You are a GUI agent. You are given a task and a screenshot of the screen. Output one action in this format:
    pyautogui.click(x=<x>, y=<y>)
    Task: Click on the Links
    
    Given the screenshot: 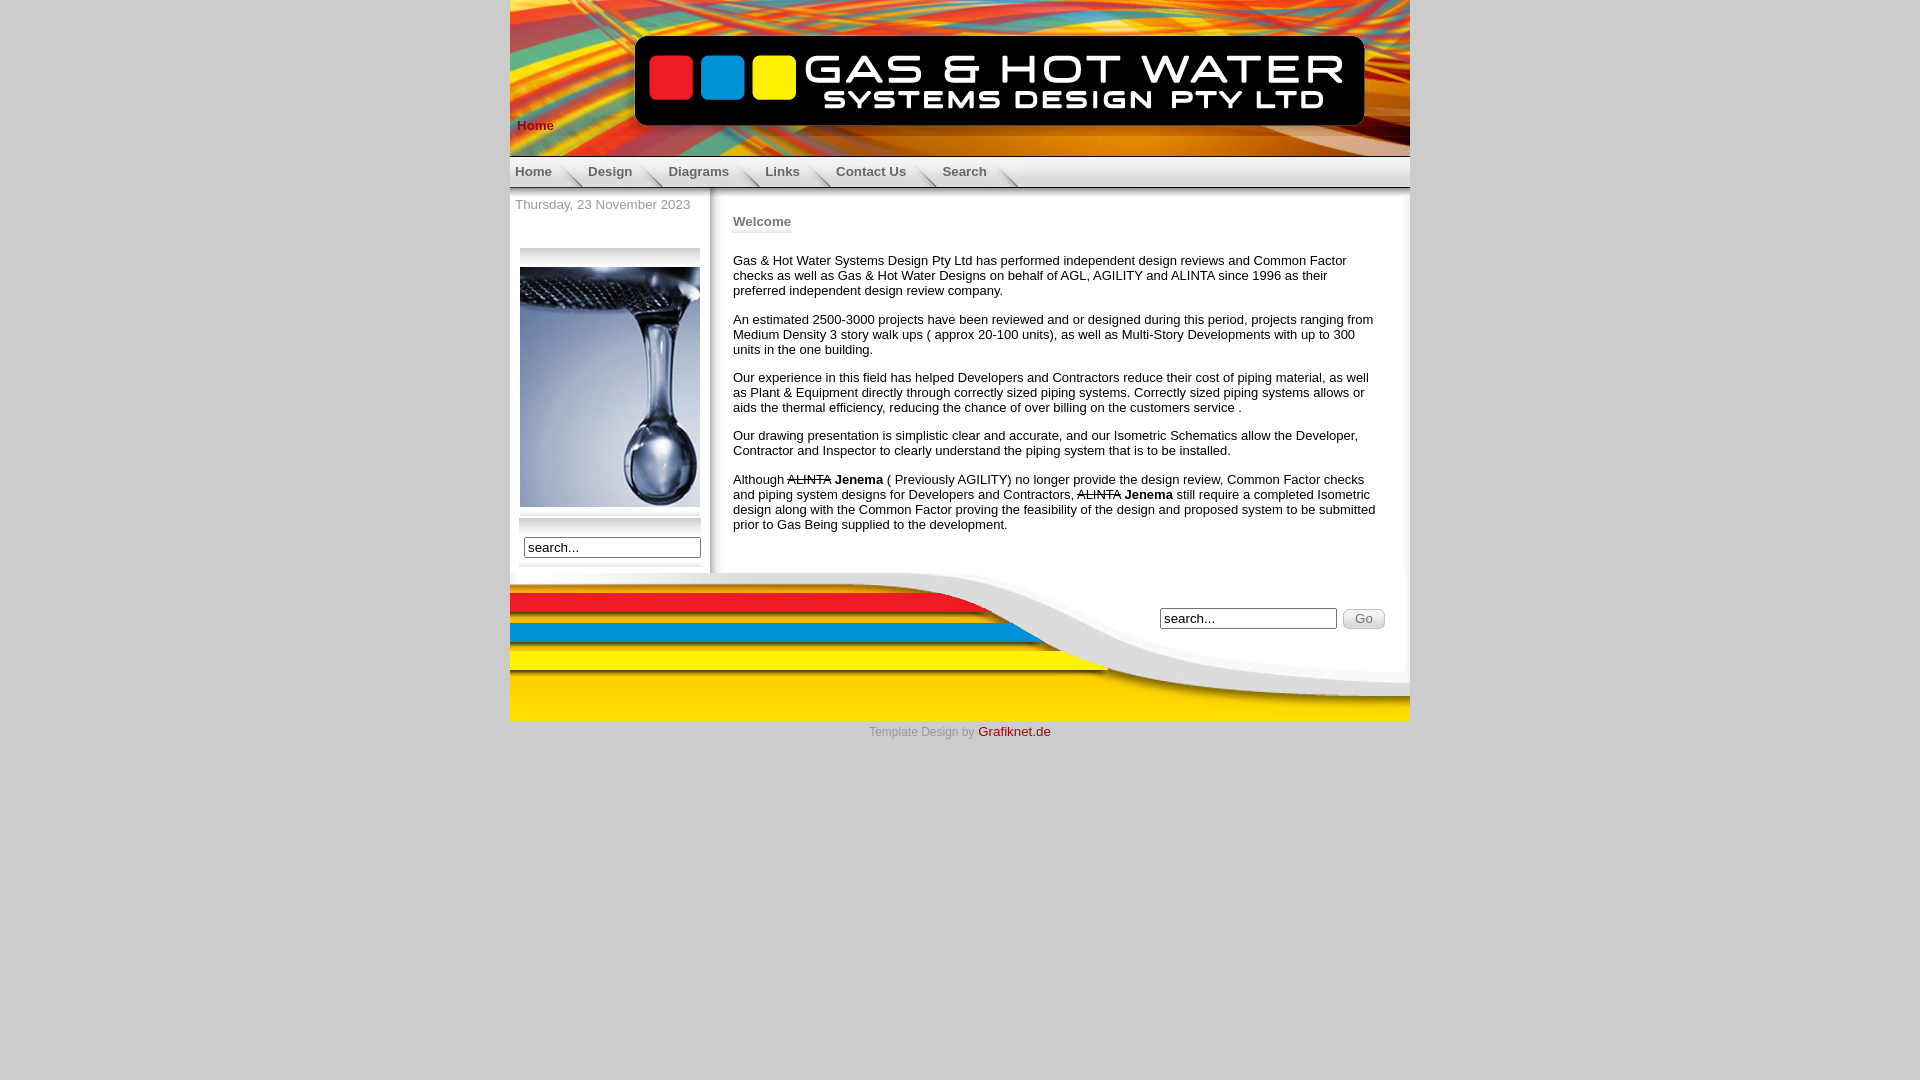 What is the action you would take?
    pyautogui.click(x=796, y=170)
    